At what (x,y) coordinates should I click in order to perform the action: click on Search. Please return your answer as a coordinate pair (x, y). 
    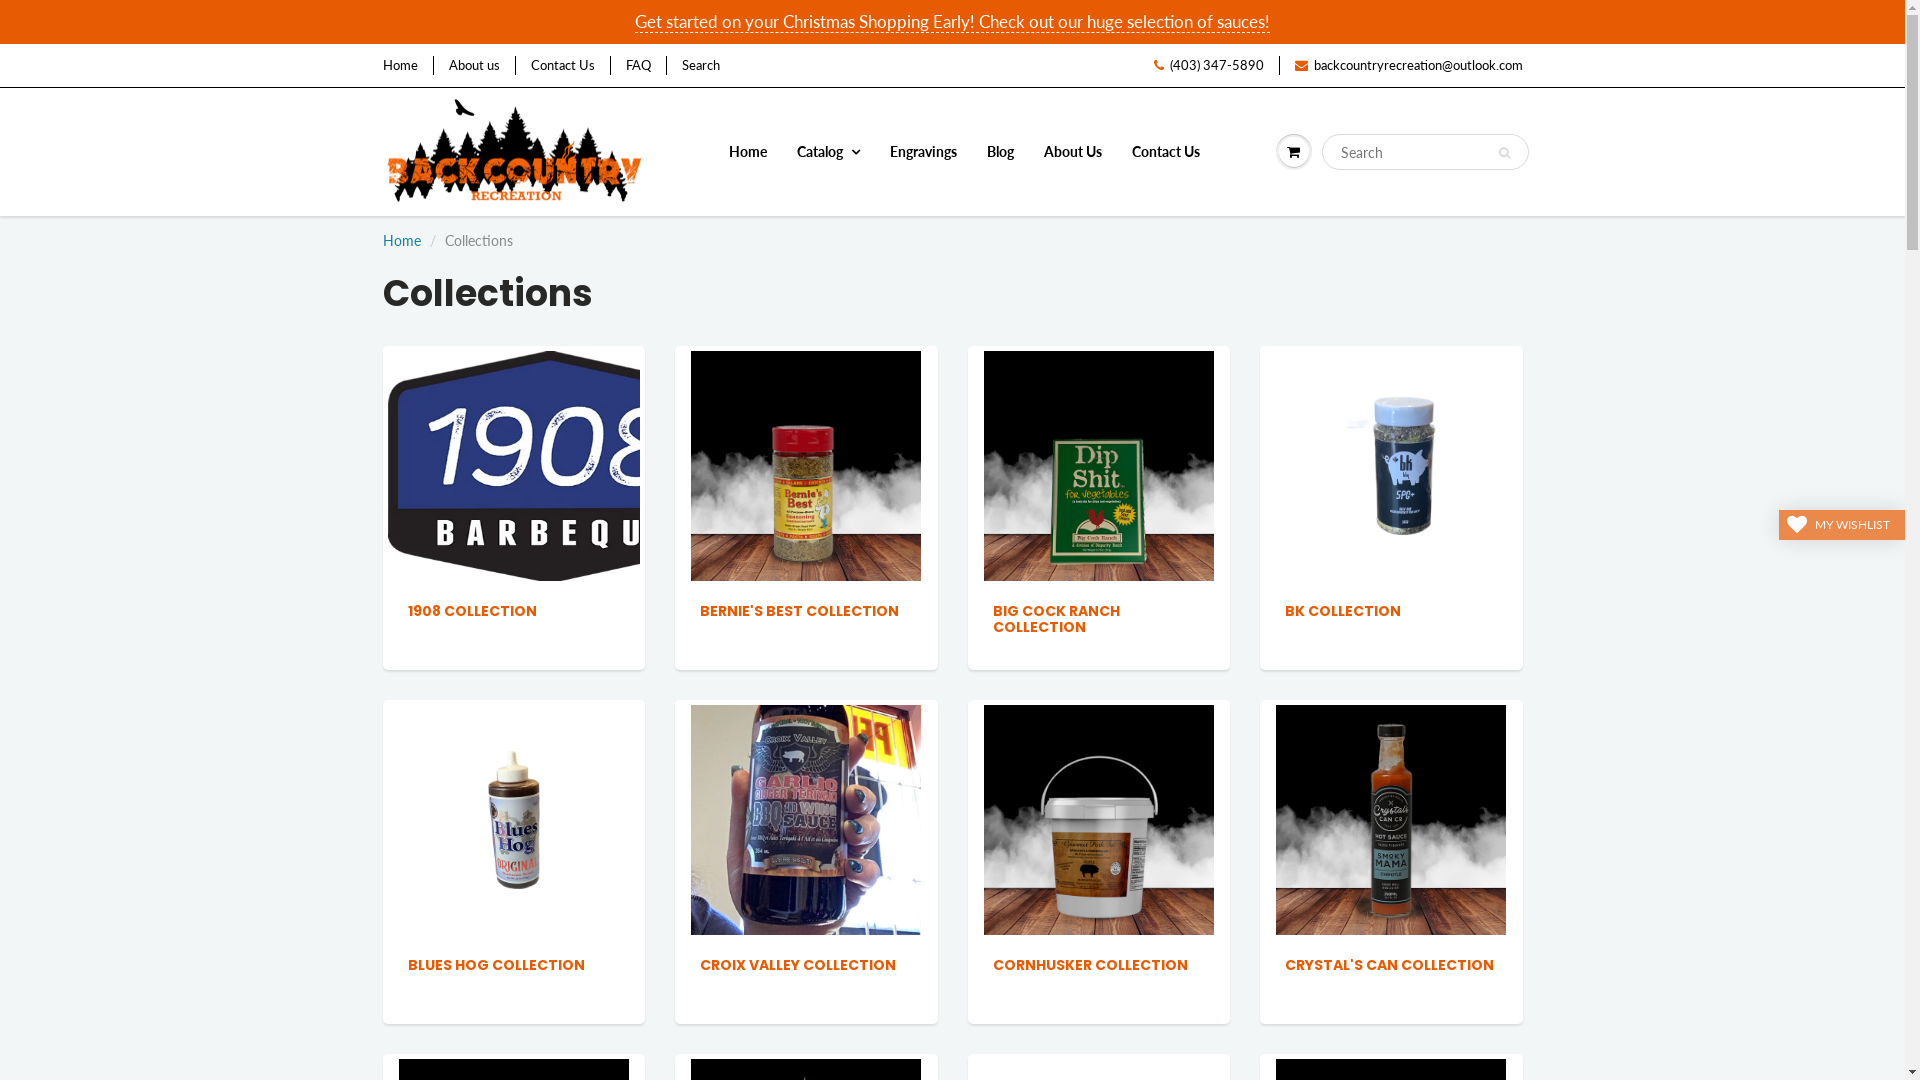
    Looking at the image, I should click on (701, 66).